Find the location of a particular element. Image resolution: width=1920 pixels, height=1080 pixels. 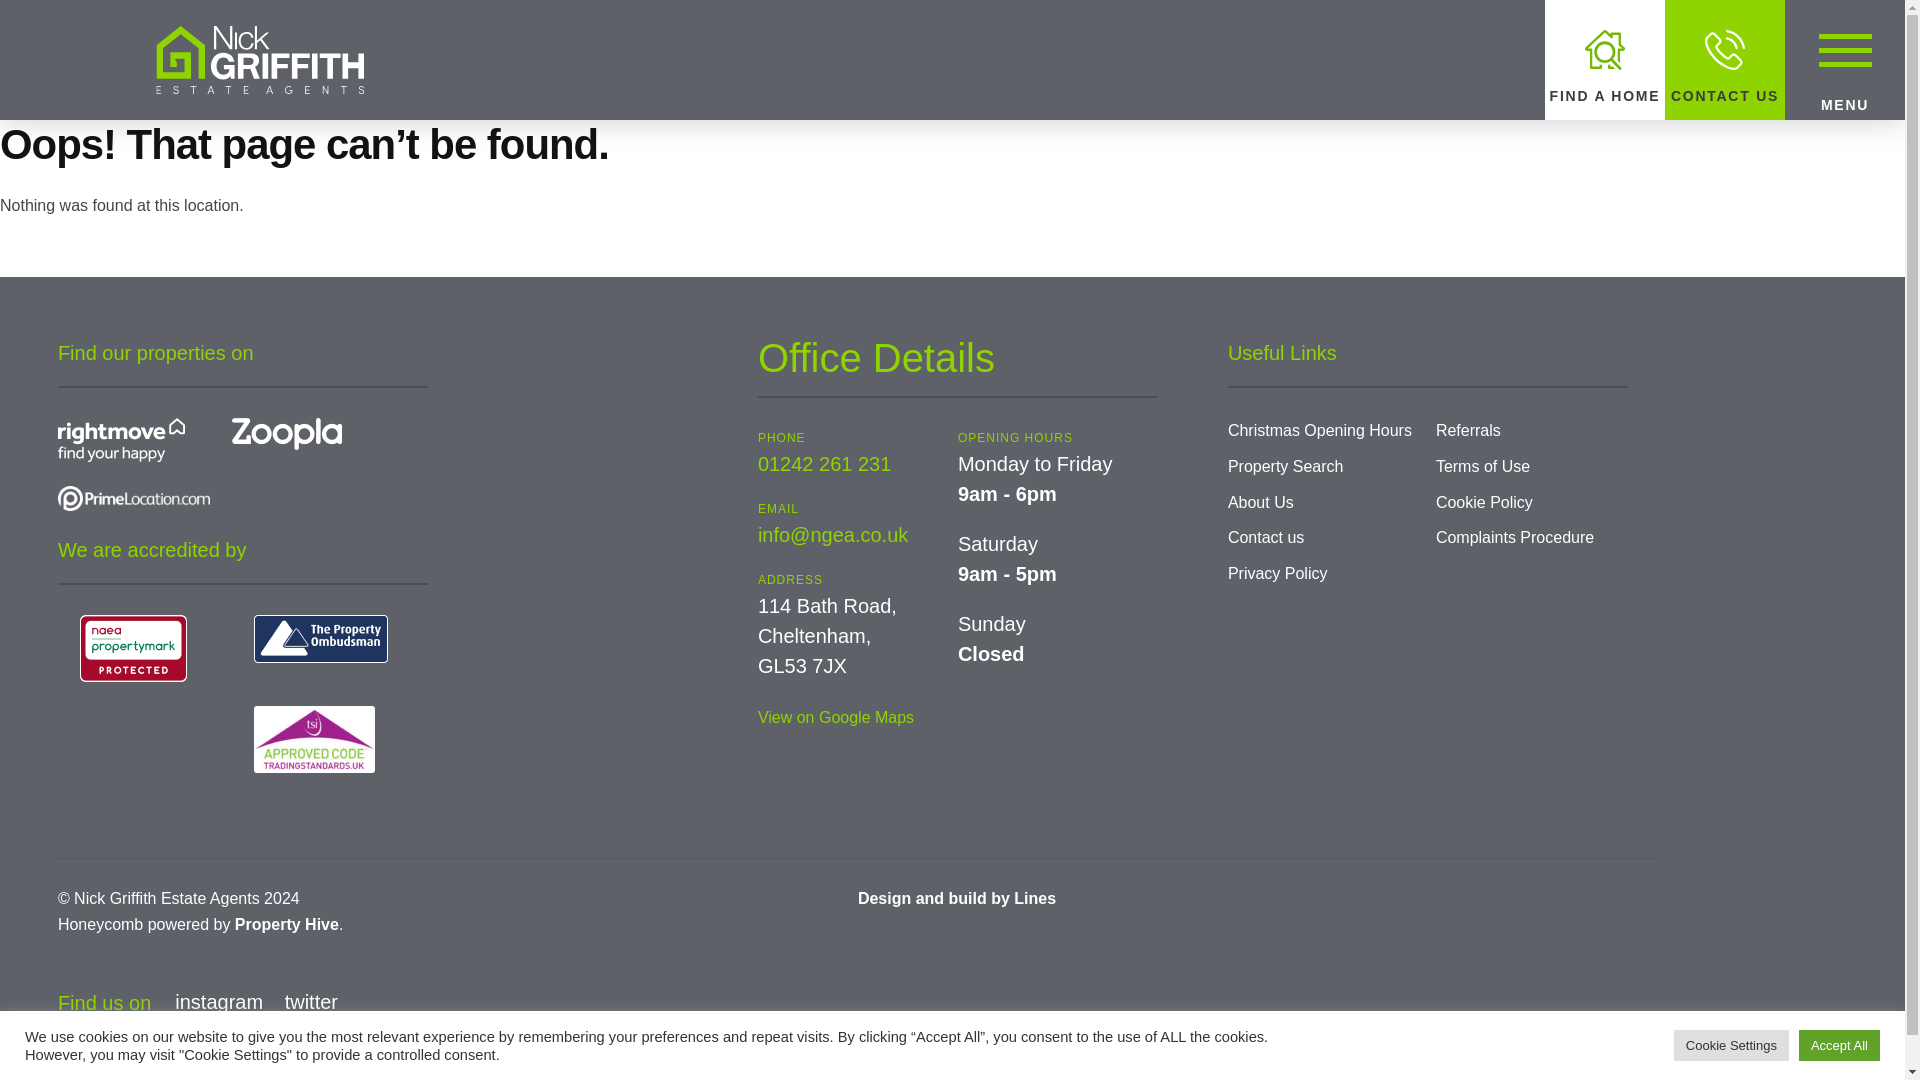

FIND A HOME is located at coordinates (1604, 60).